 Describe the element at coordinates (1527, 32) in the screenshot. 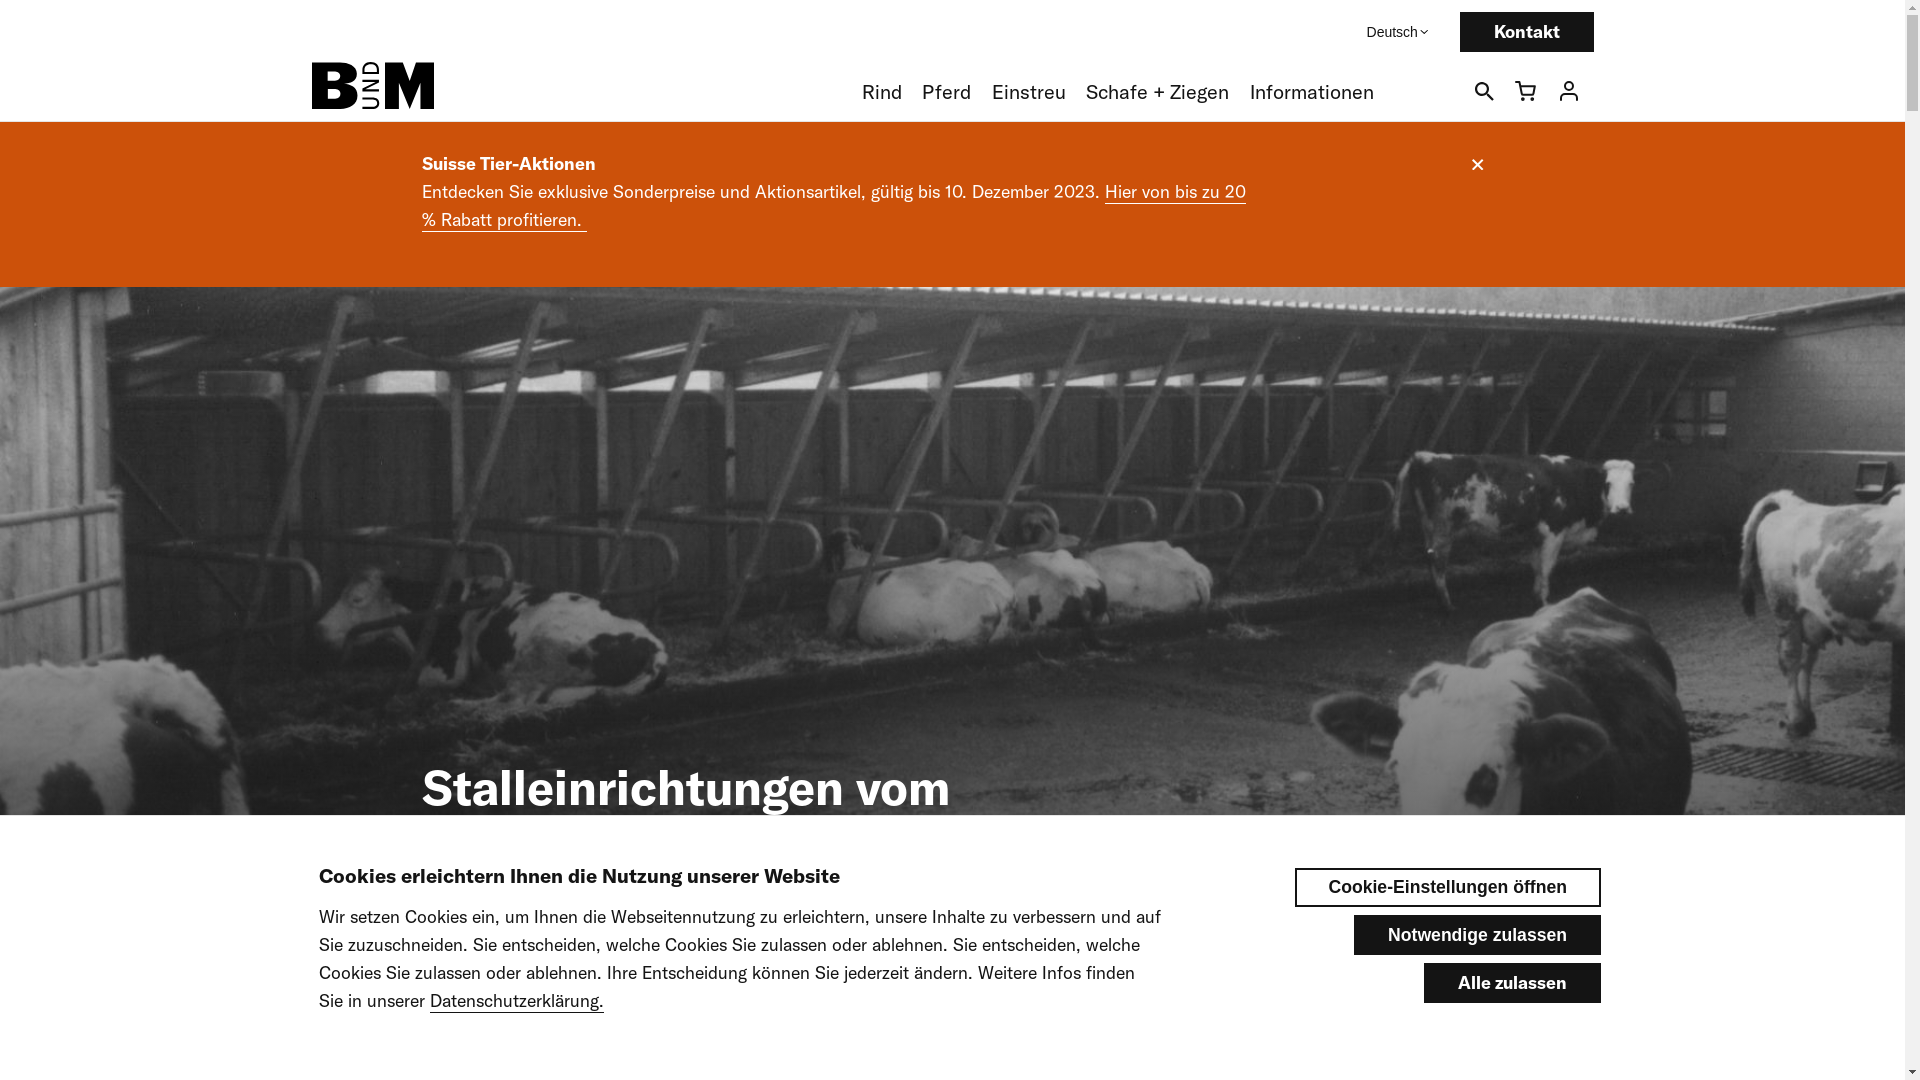

I see `Kontakt` at that location.